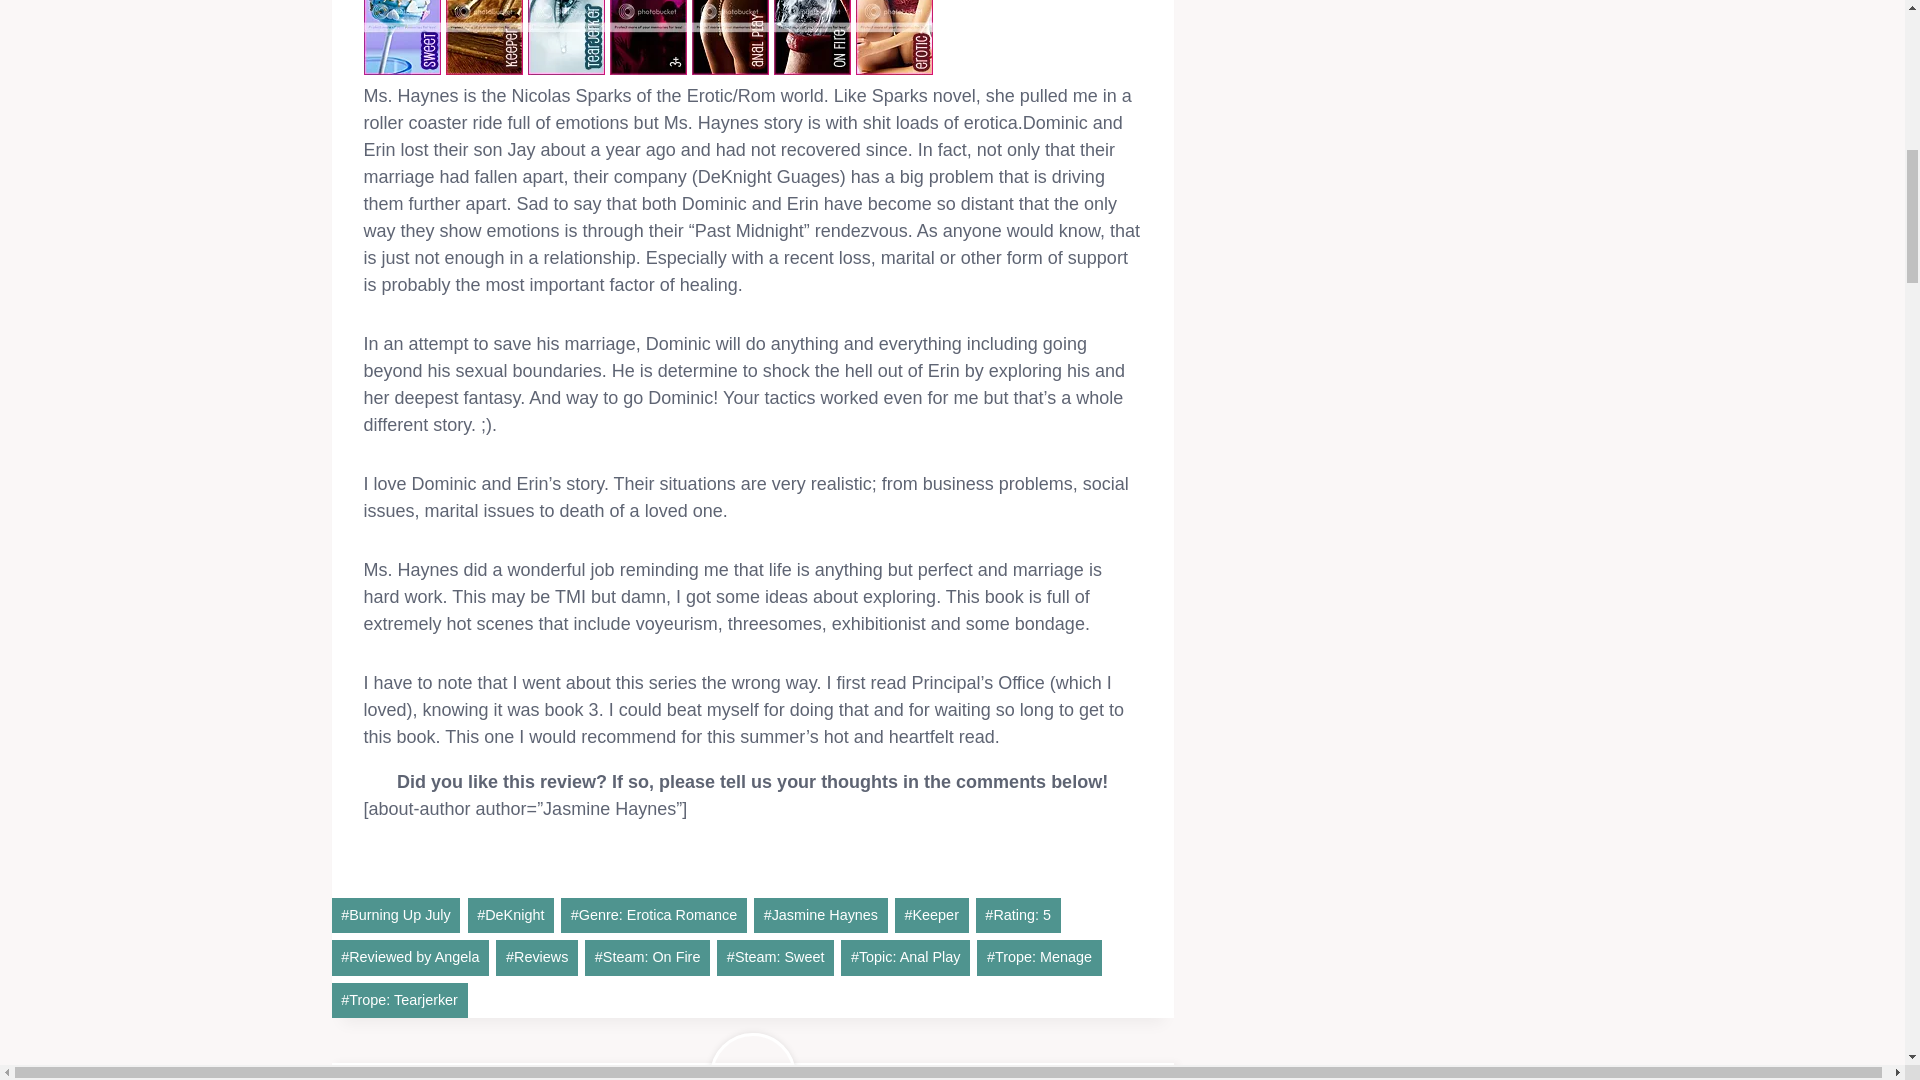  Describe the element at coordinates (648, 957) in the screenshot. I see `Steam: On Fire` at that location.